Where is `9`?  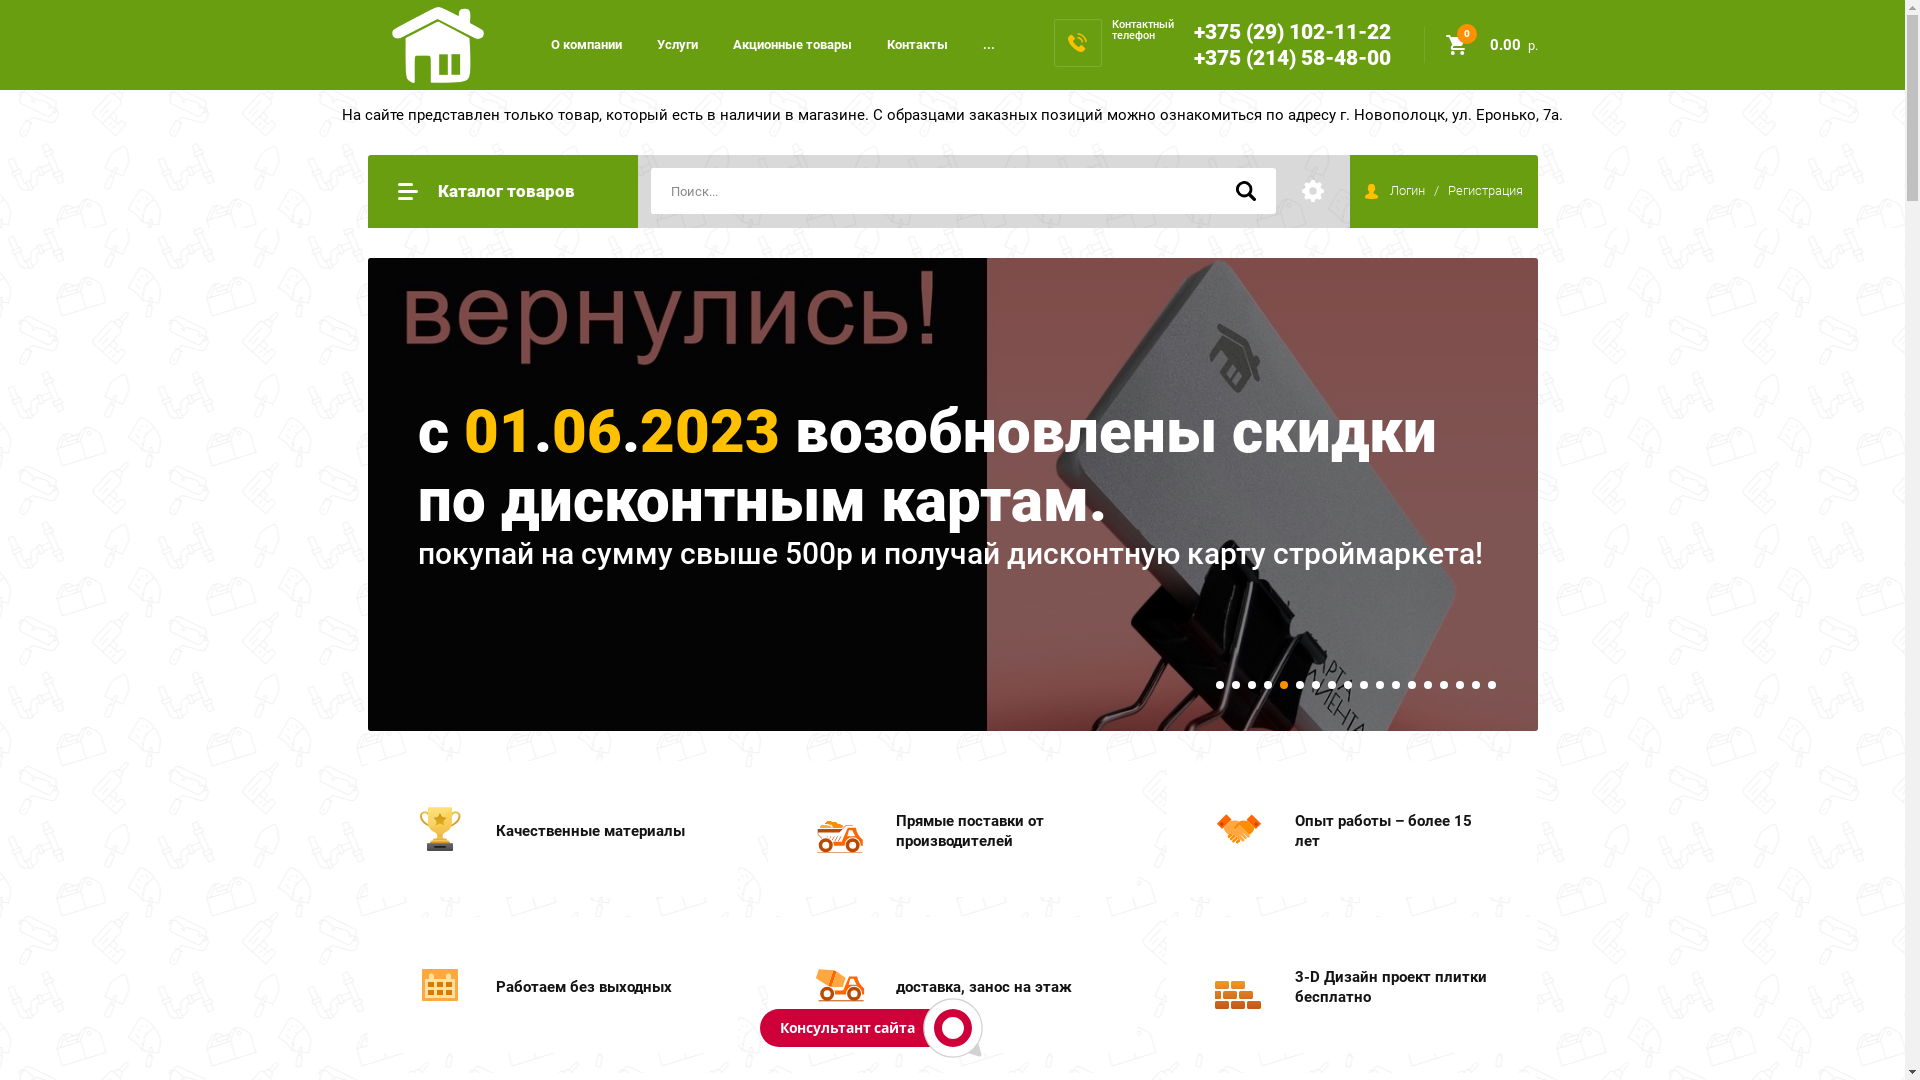
9 is located at coordinates (1348, 685).